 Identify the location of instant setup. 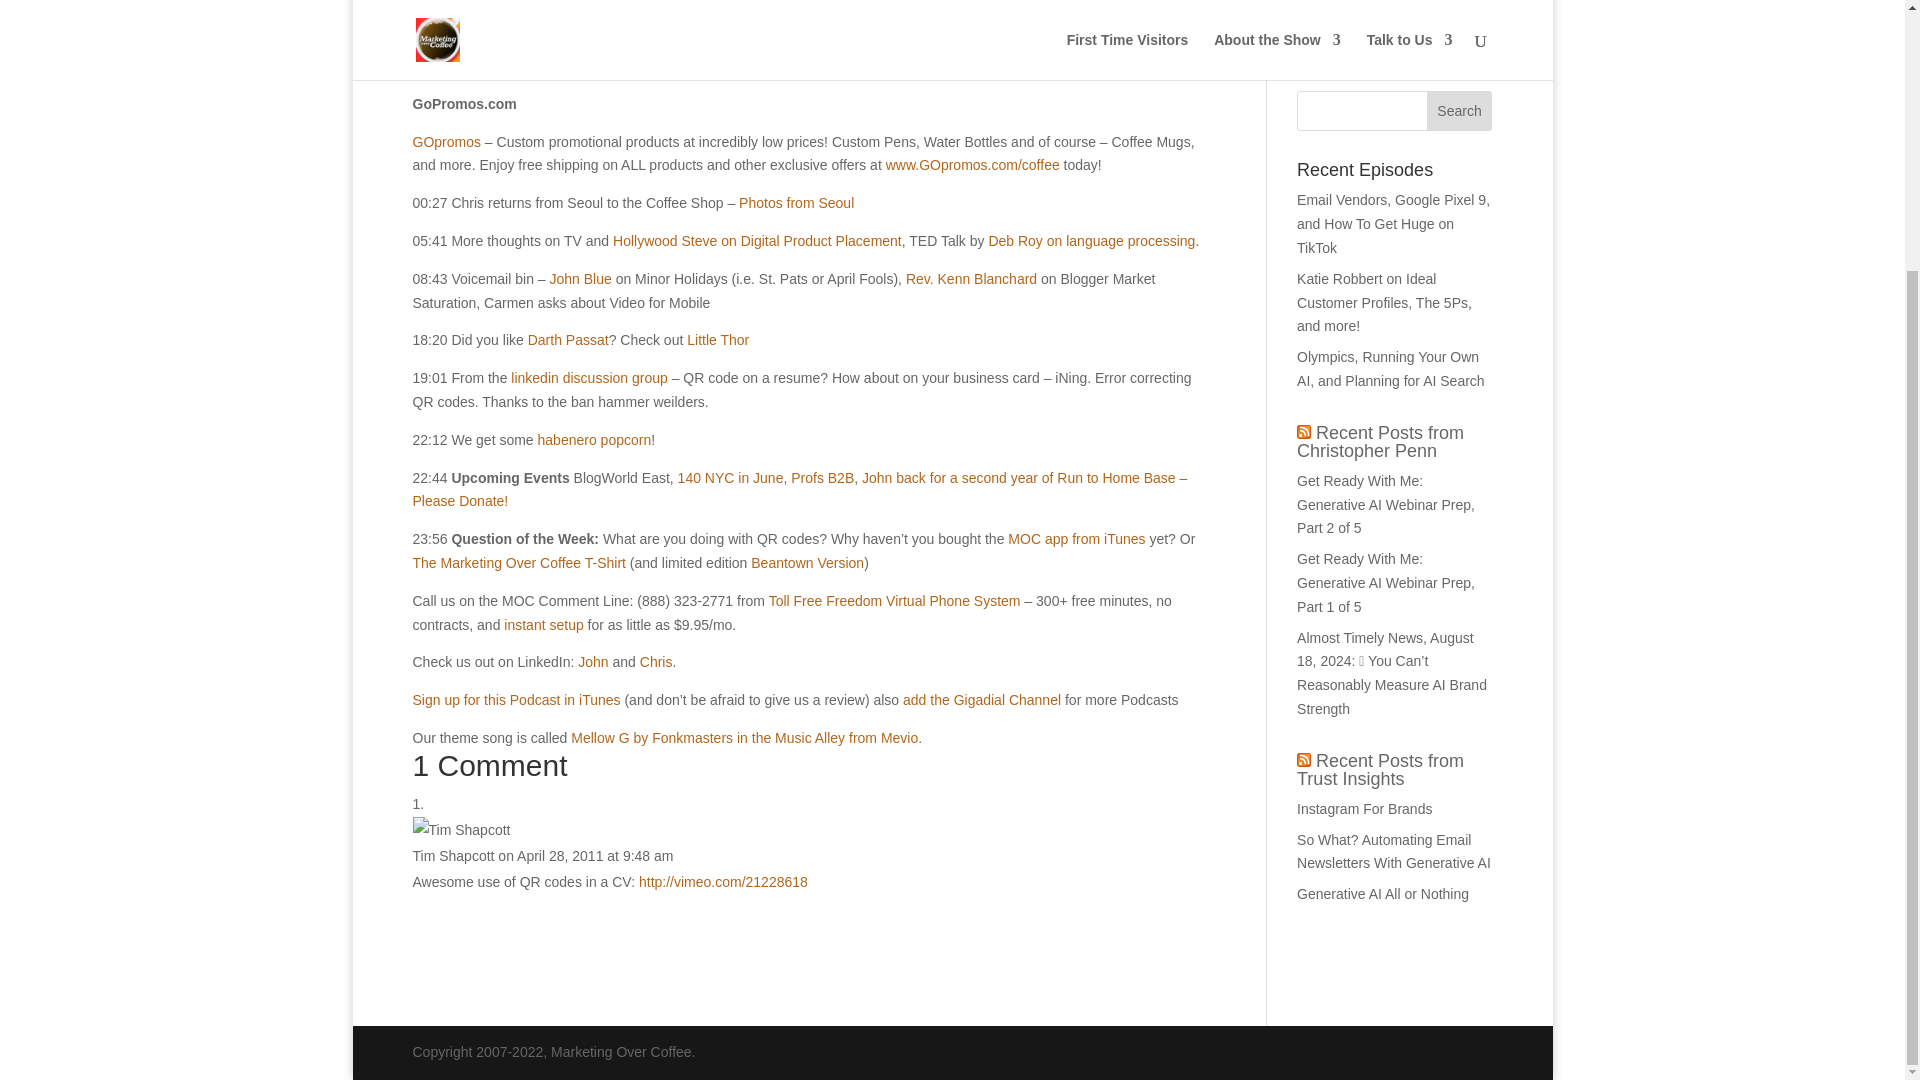
(543, 624).